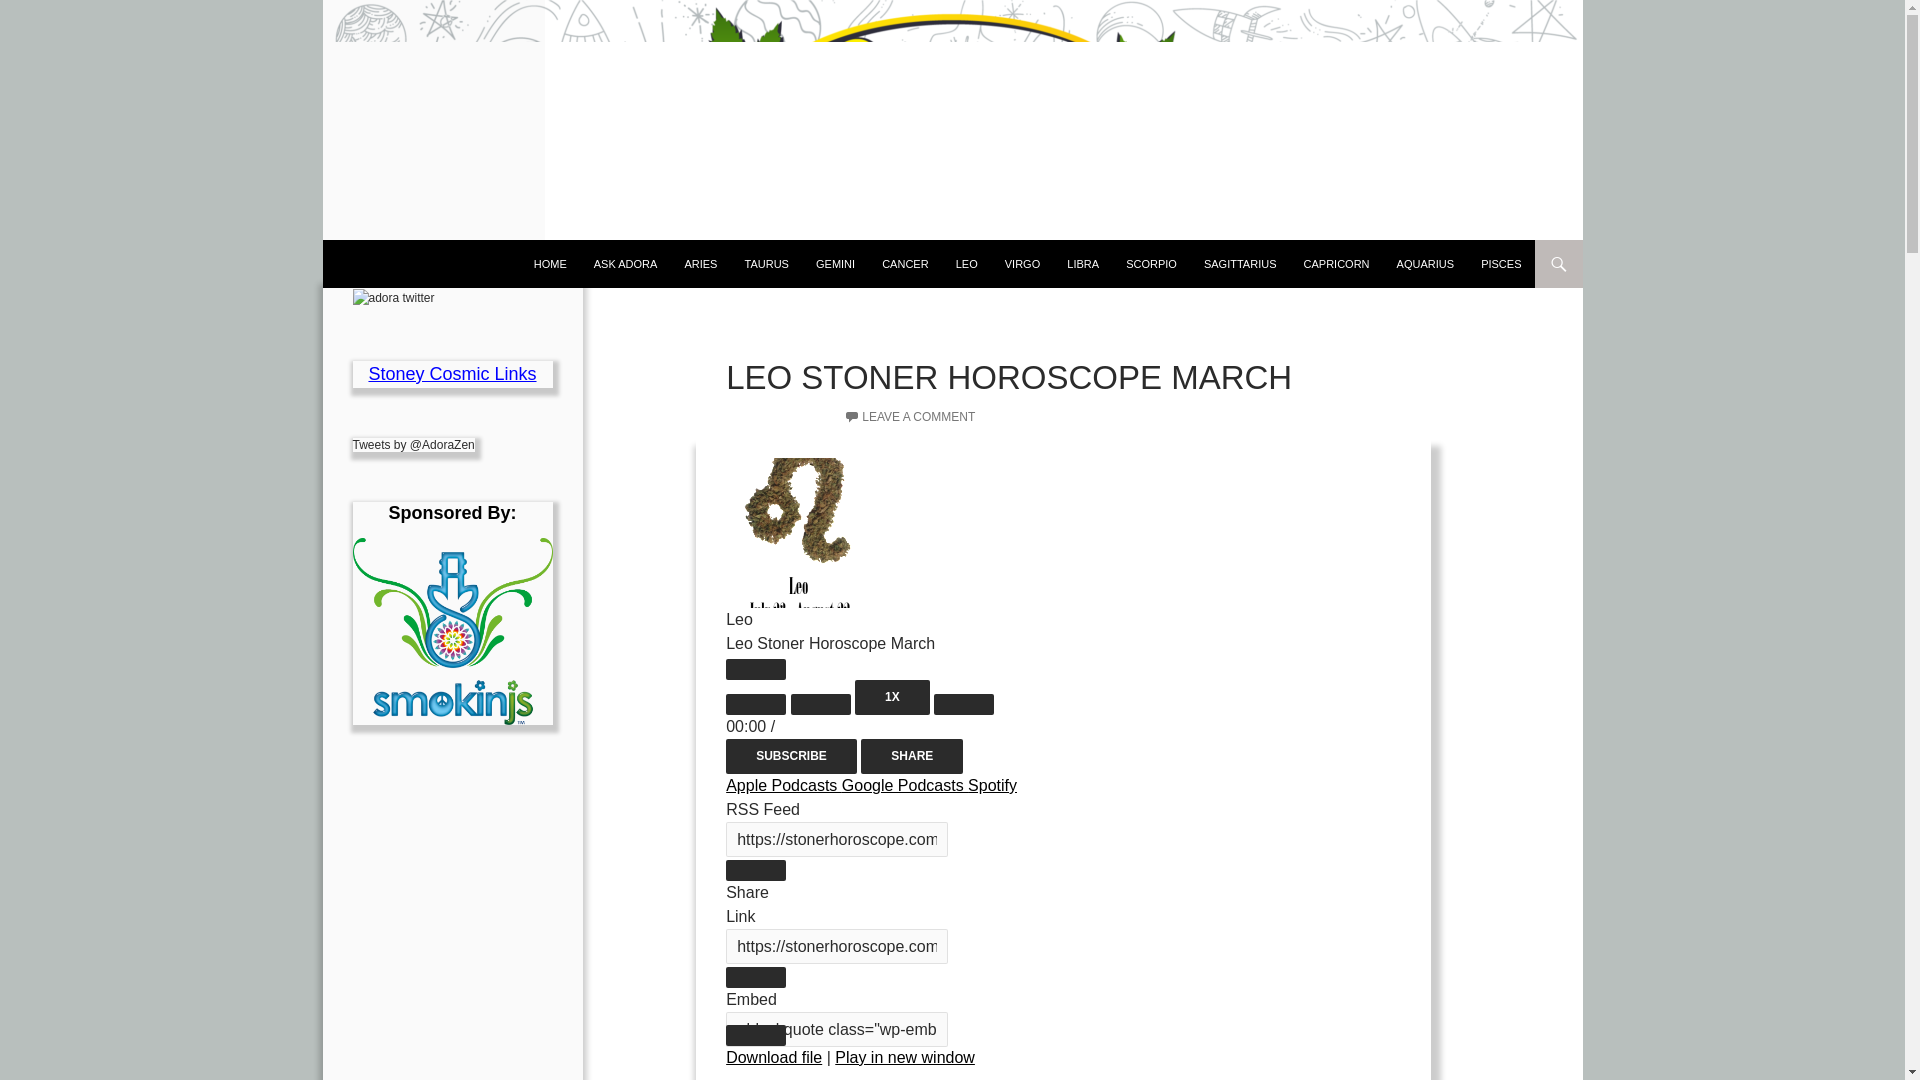 This screenshot has height=1080, width=1920. What do you see at coordinates (626, 264) in the screenshot?
I see `ASK ADORA` at bounding box center [626, 264].